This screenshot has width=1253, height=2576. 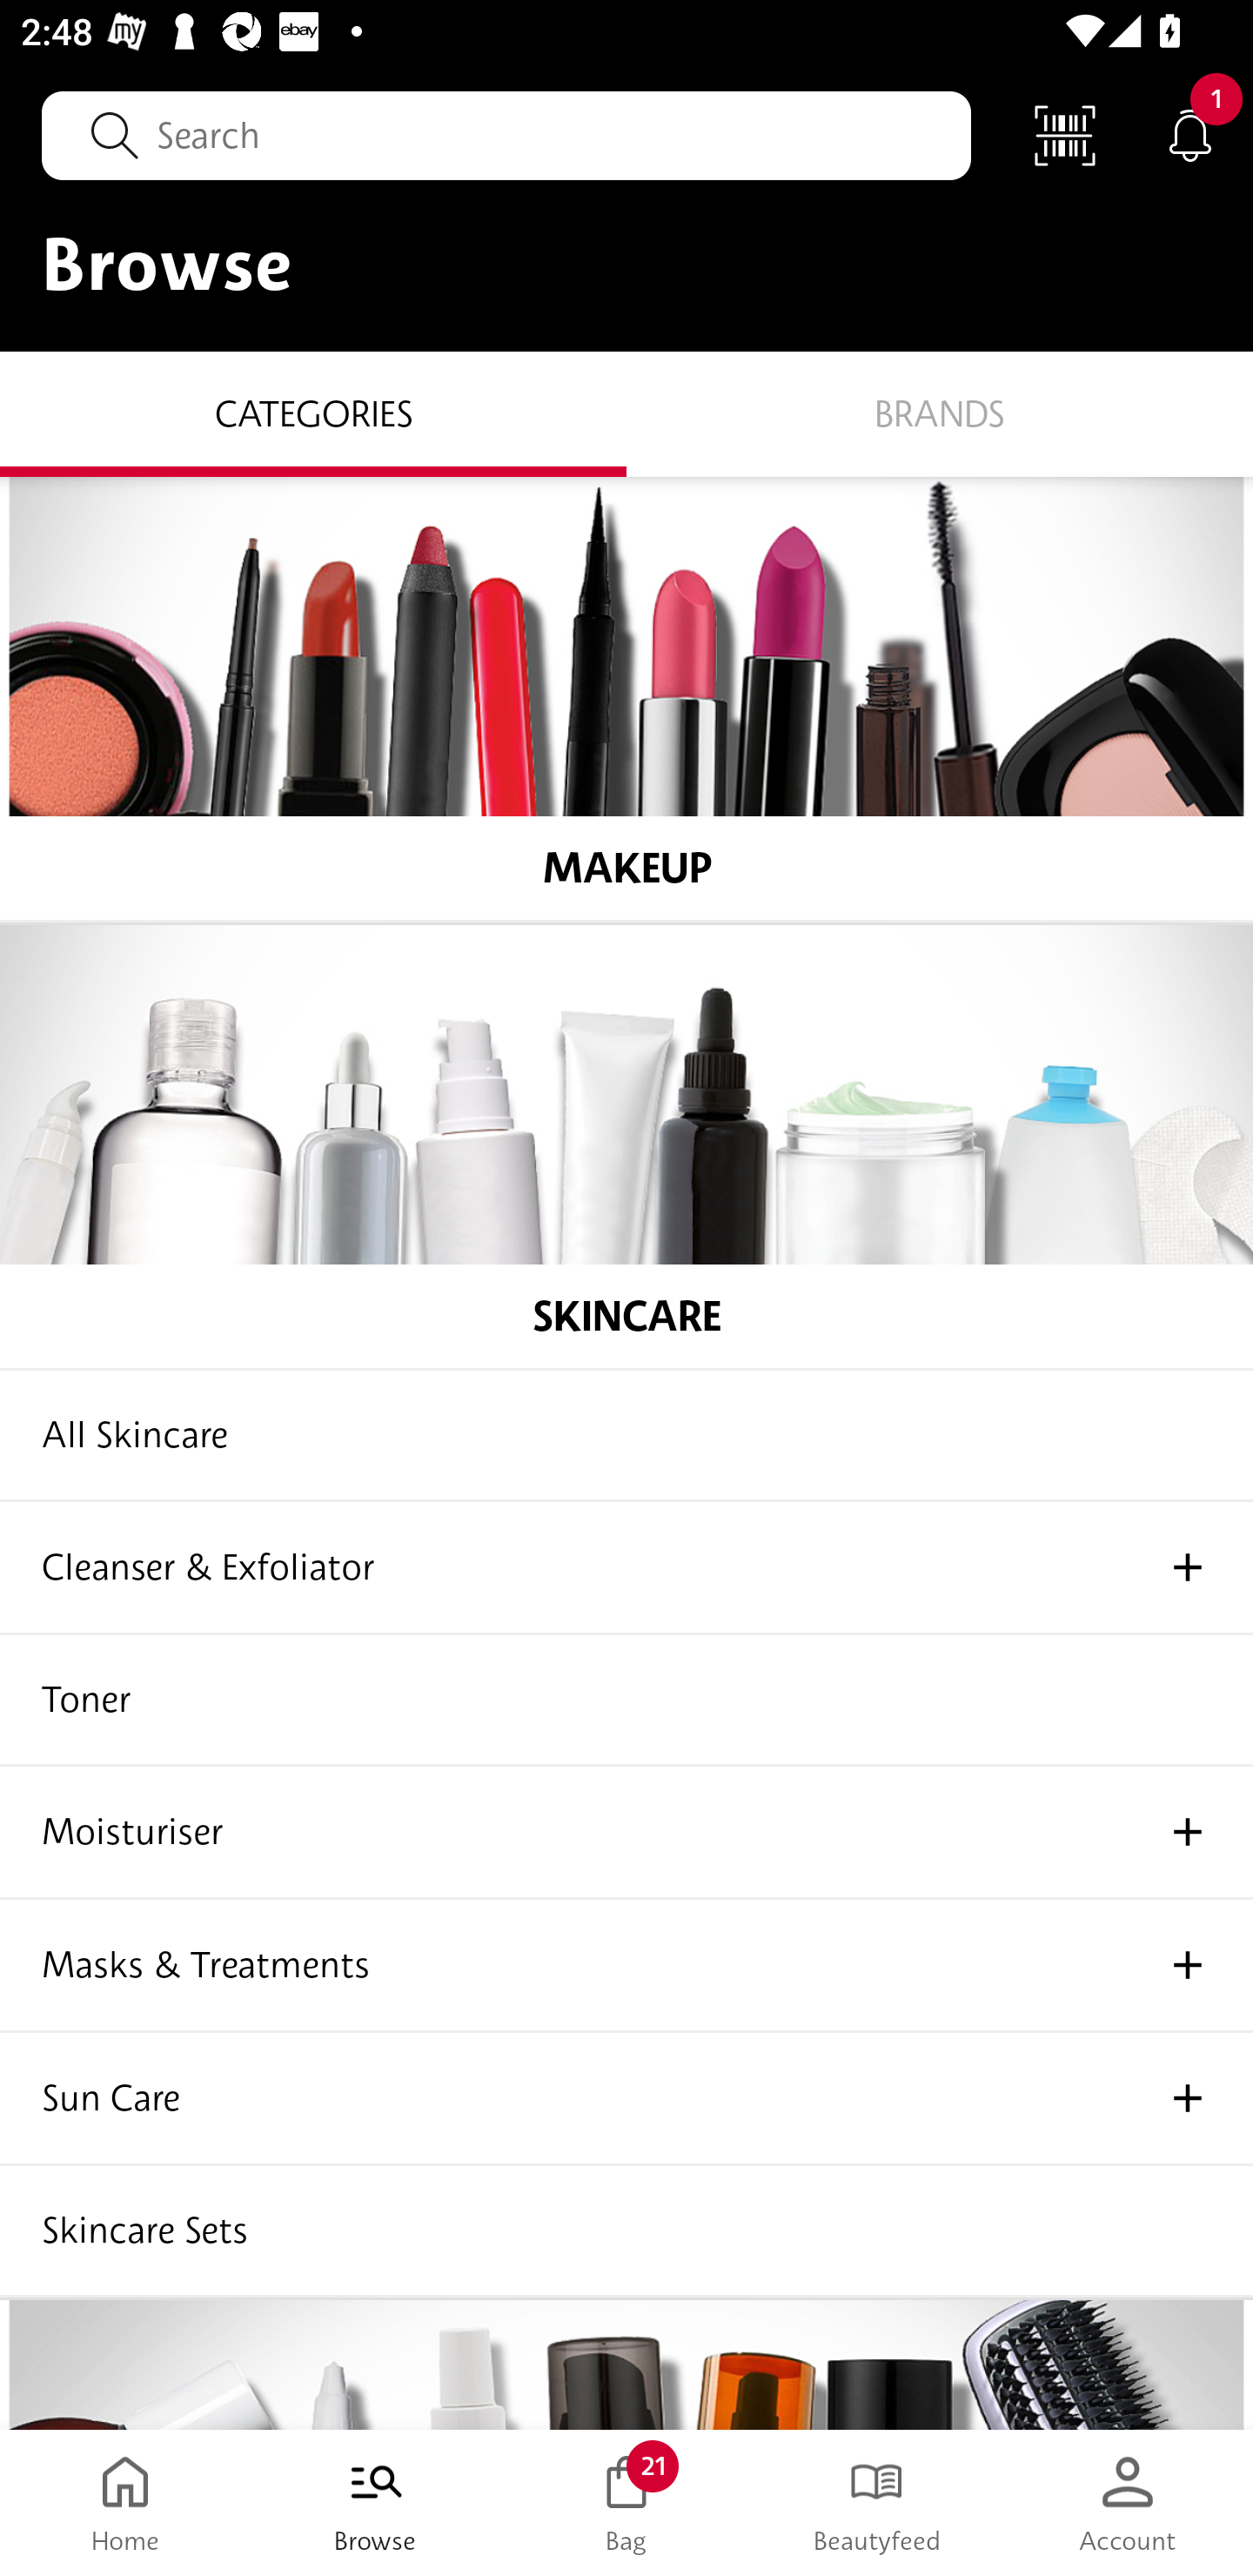 What do you see at coordinates (626, 1701) in the screenshot?
I see `Toner` at bounding box center [626, 1701].